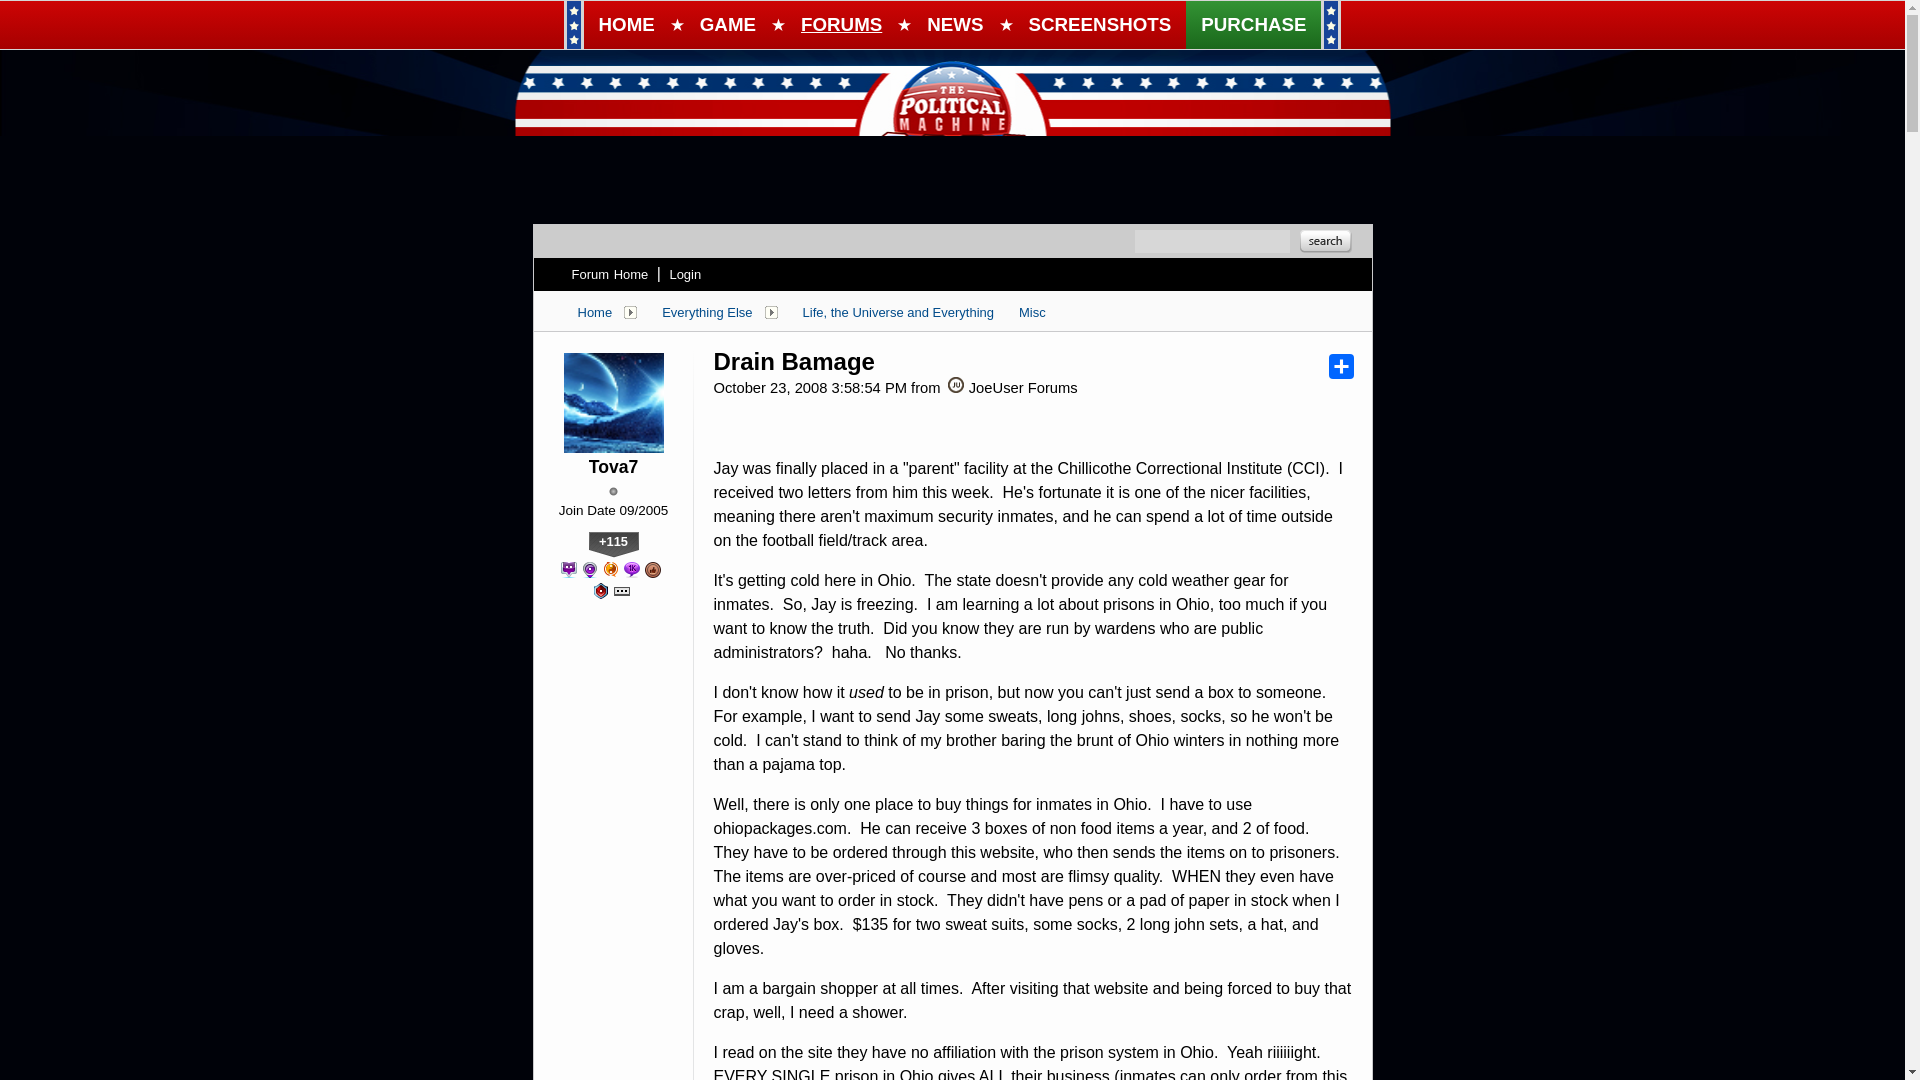 This screenshot has height=1080, width=1920. I want to click on Rank: 1, so click(613, 491).